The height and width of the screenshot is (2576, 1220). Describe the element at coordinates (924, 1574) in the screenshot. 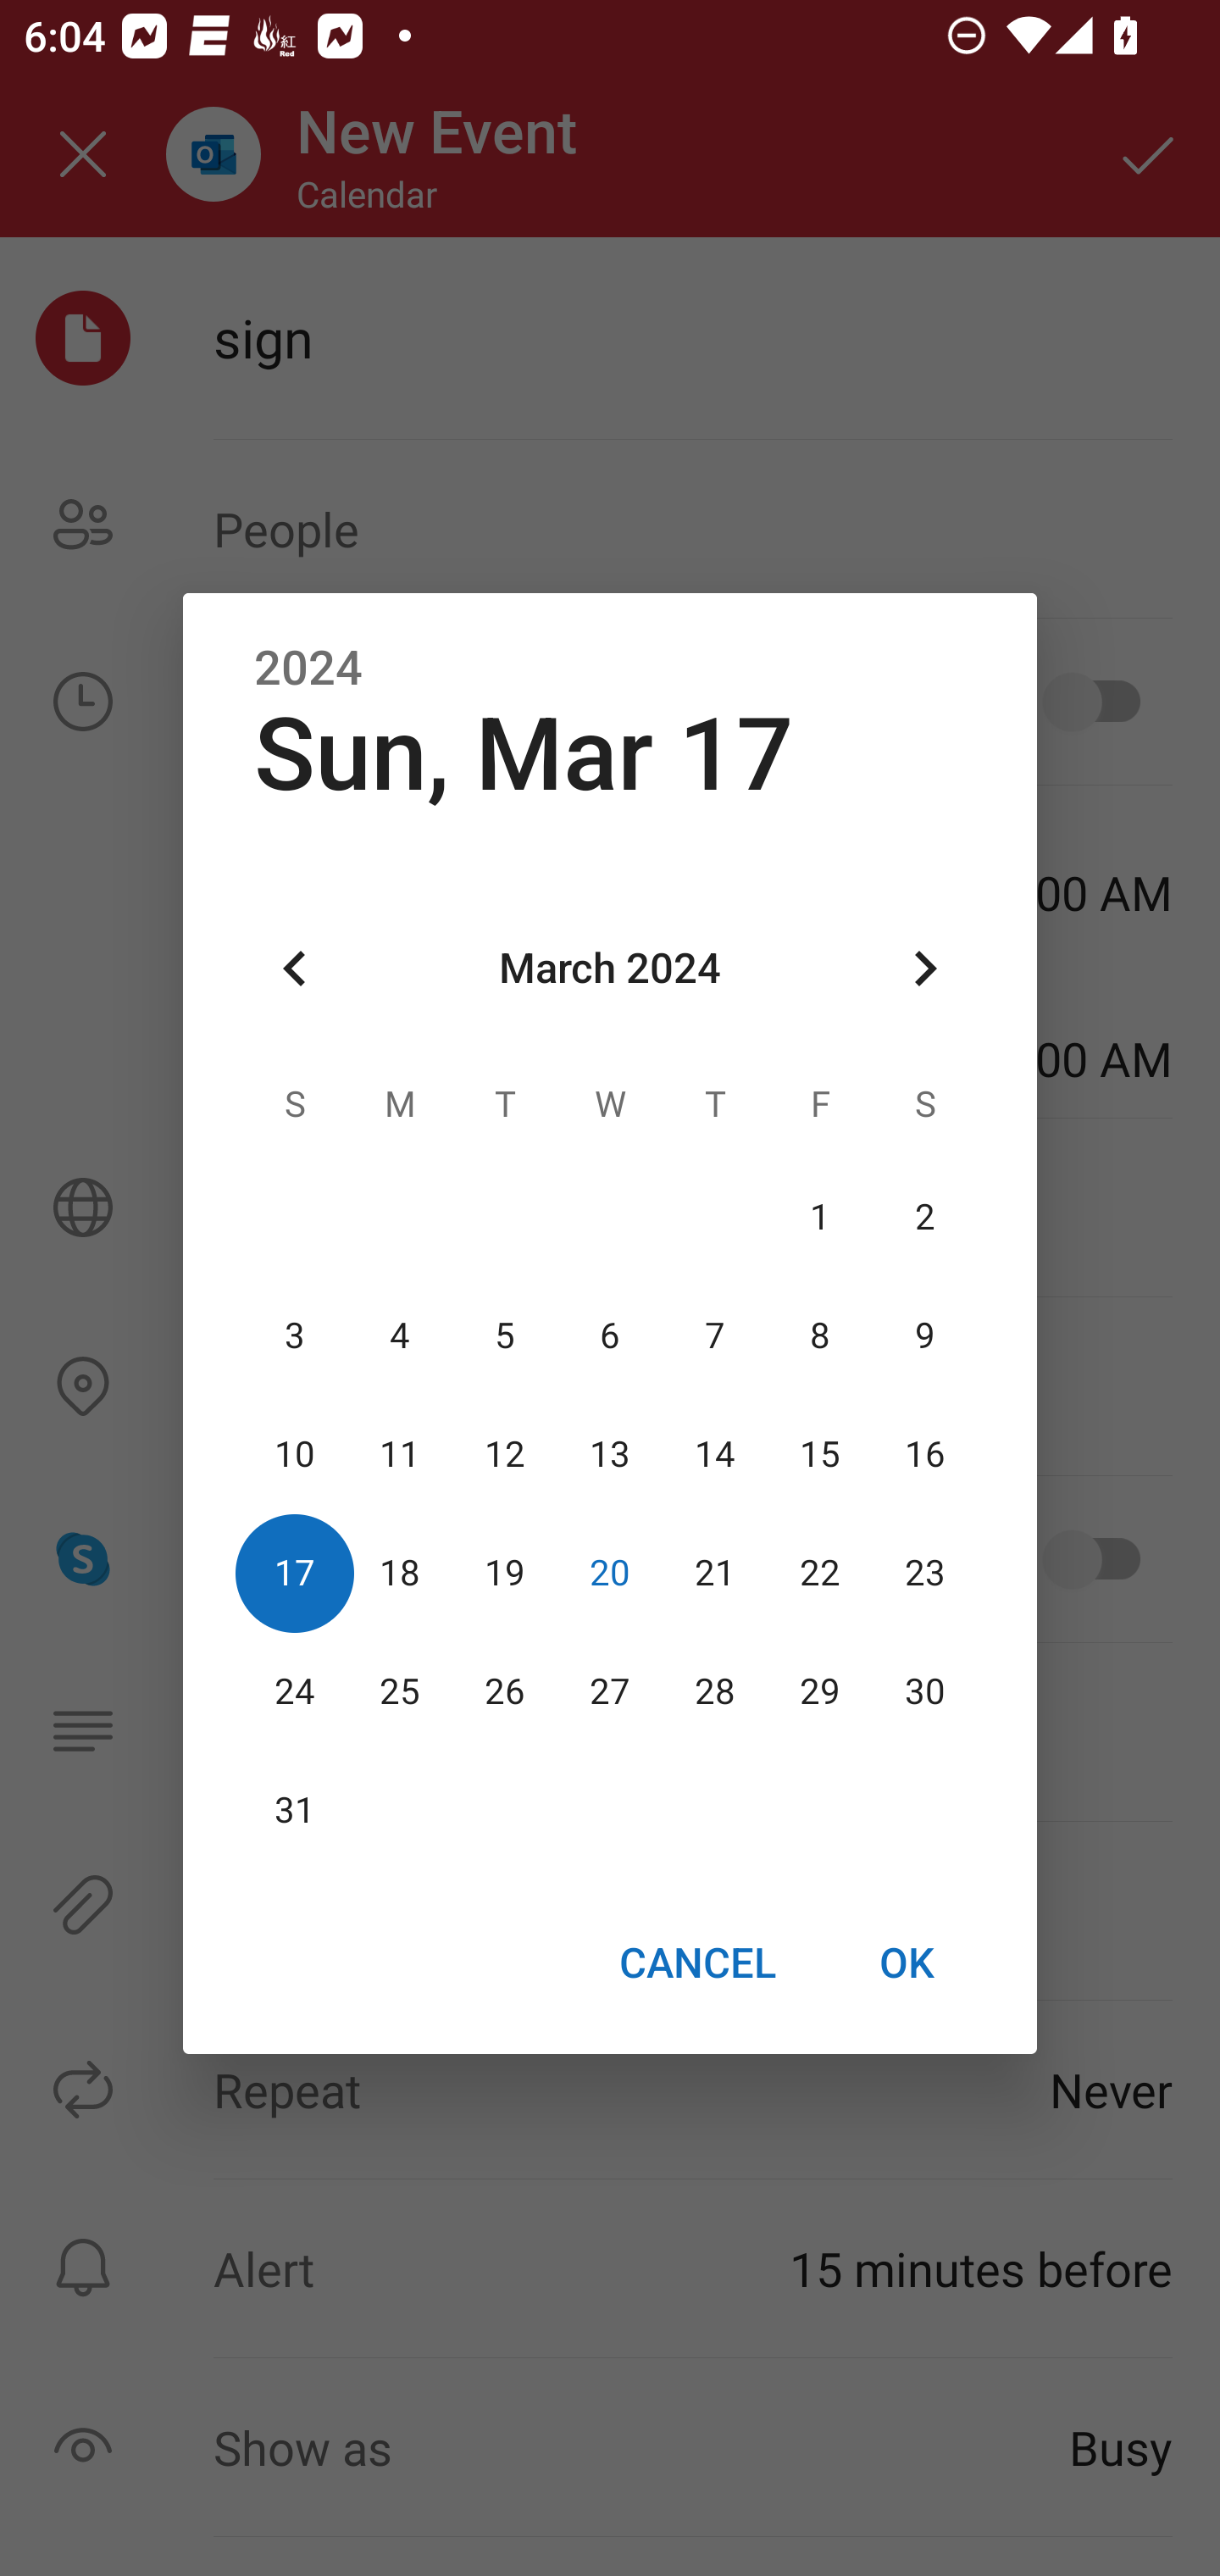

I see `23 23 March 2024` at that location.